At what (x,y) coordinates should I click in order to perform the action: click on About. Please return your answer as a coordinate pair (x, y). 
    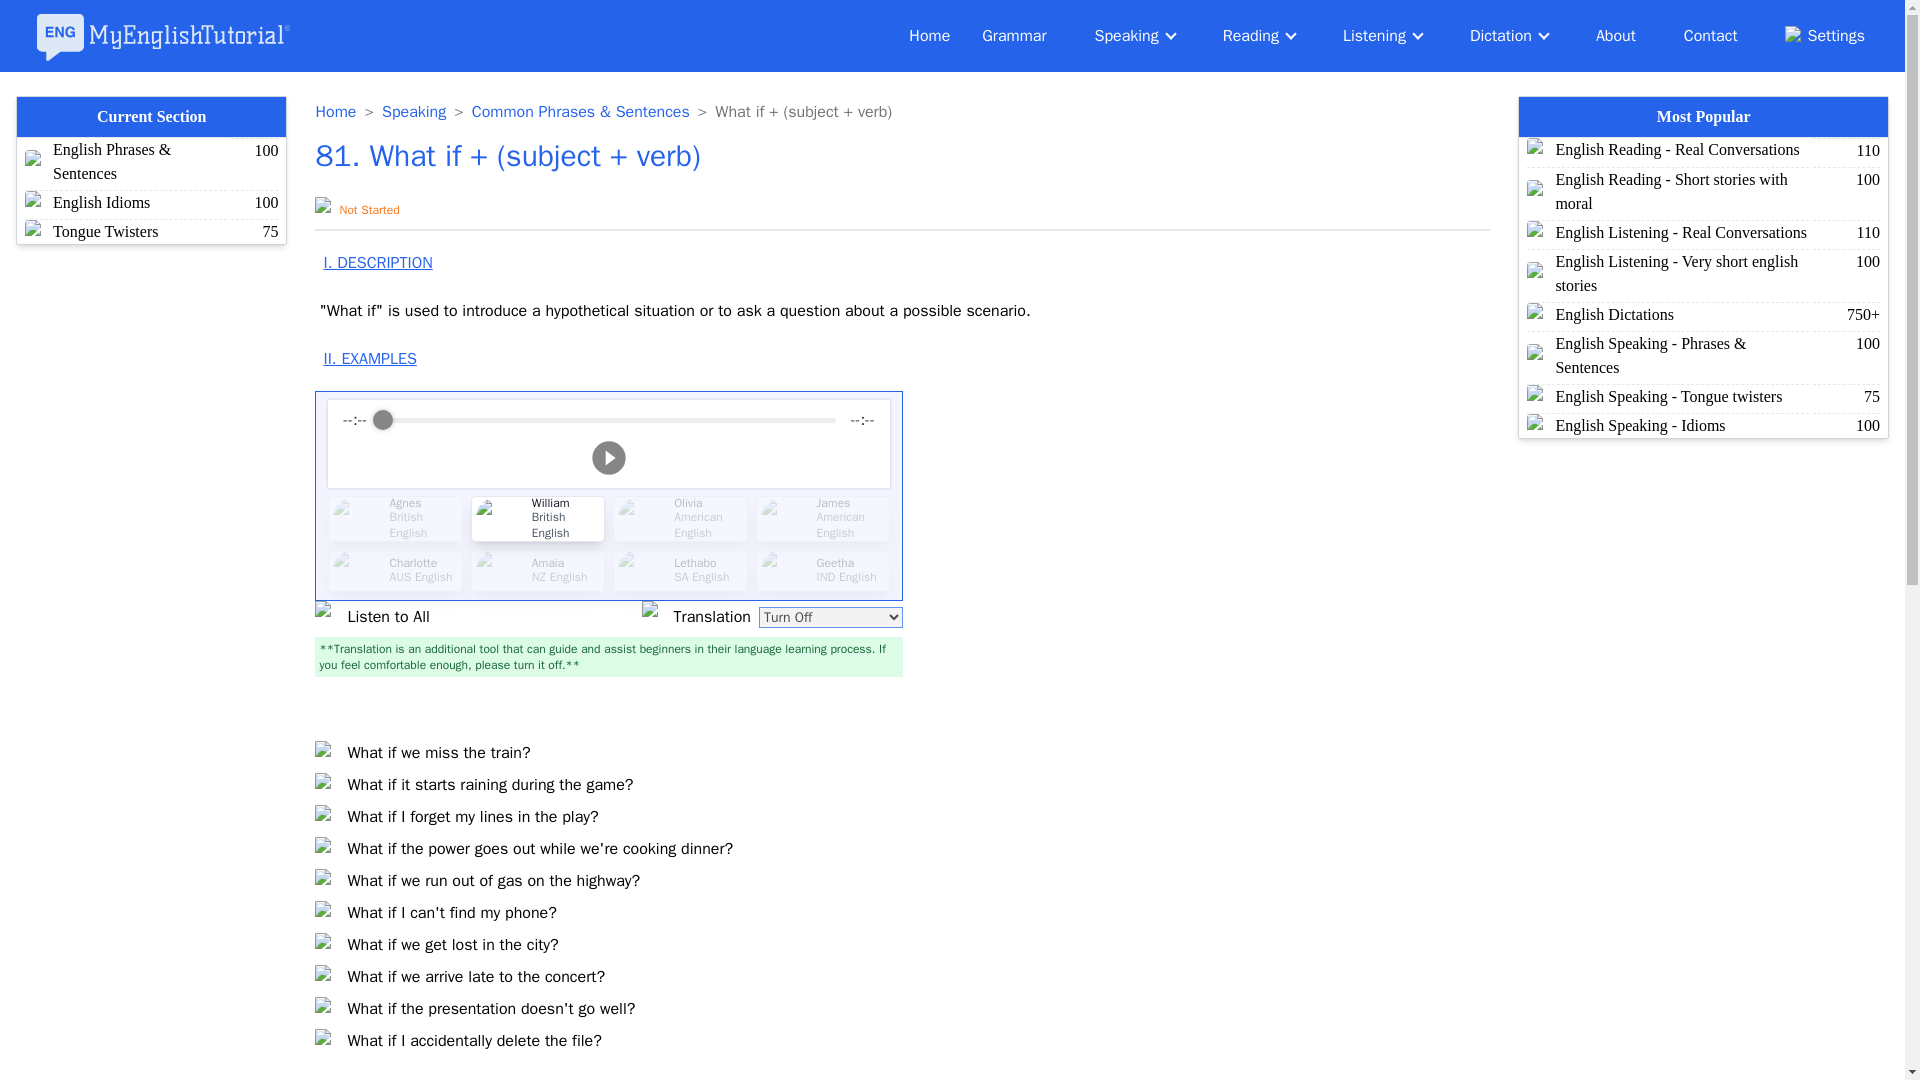
    Looking at the image, I should click on (1615, 36).